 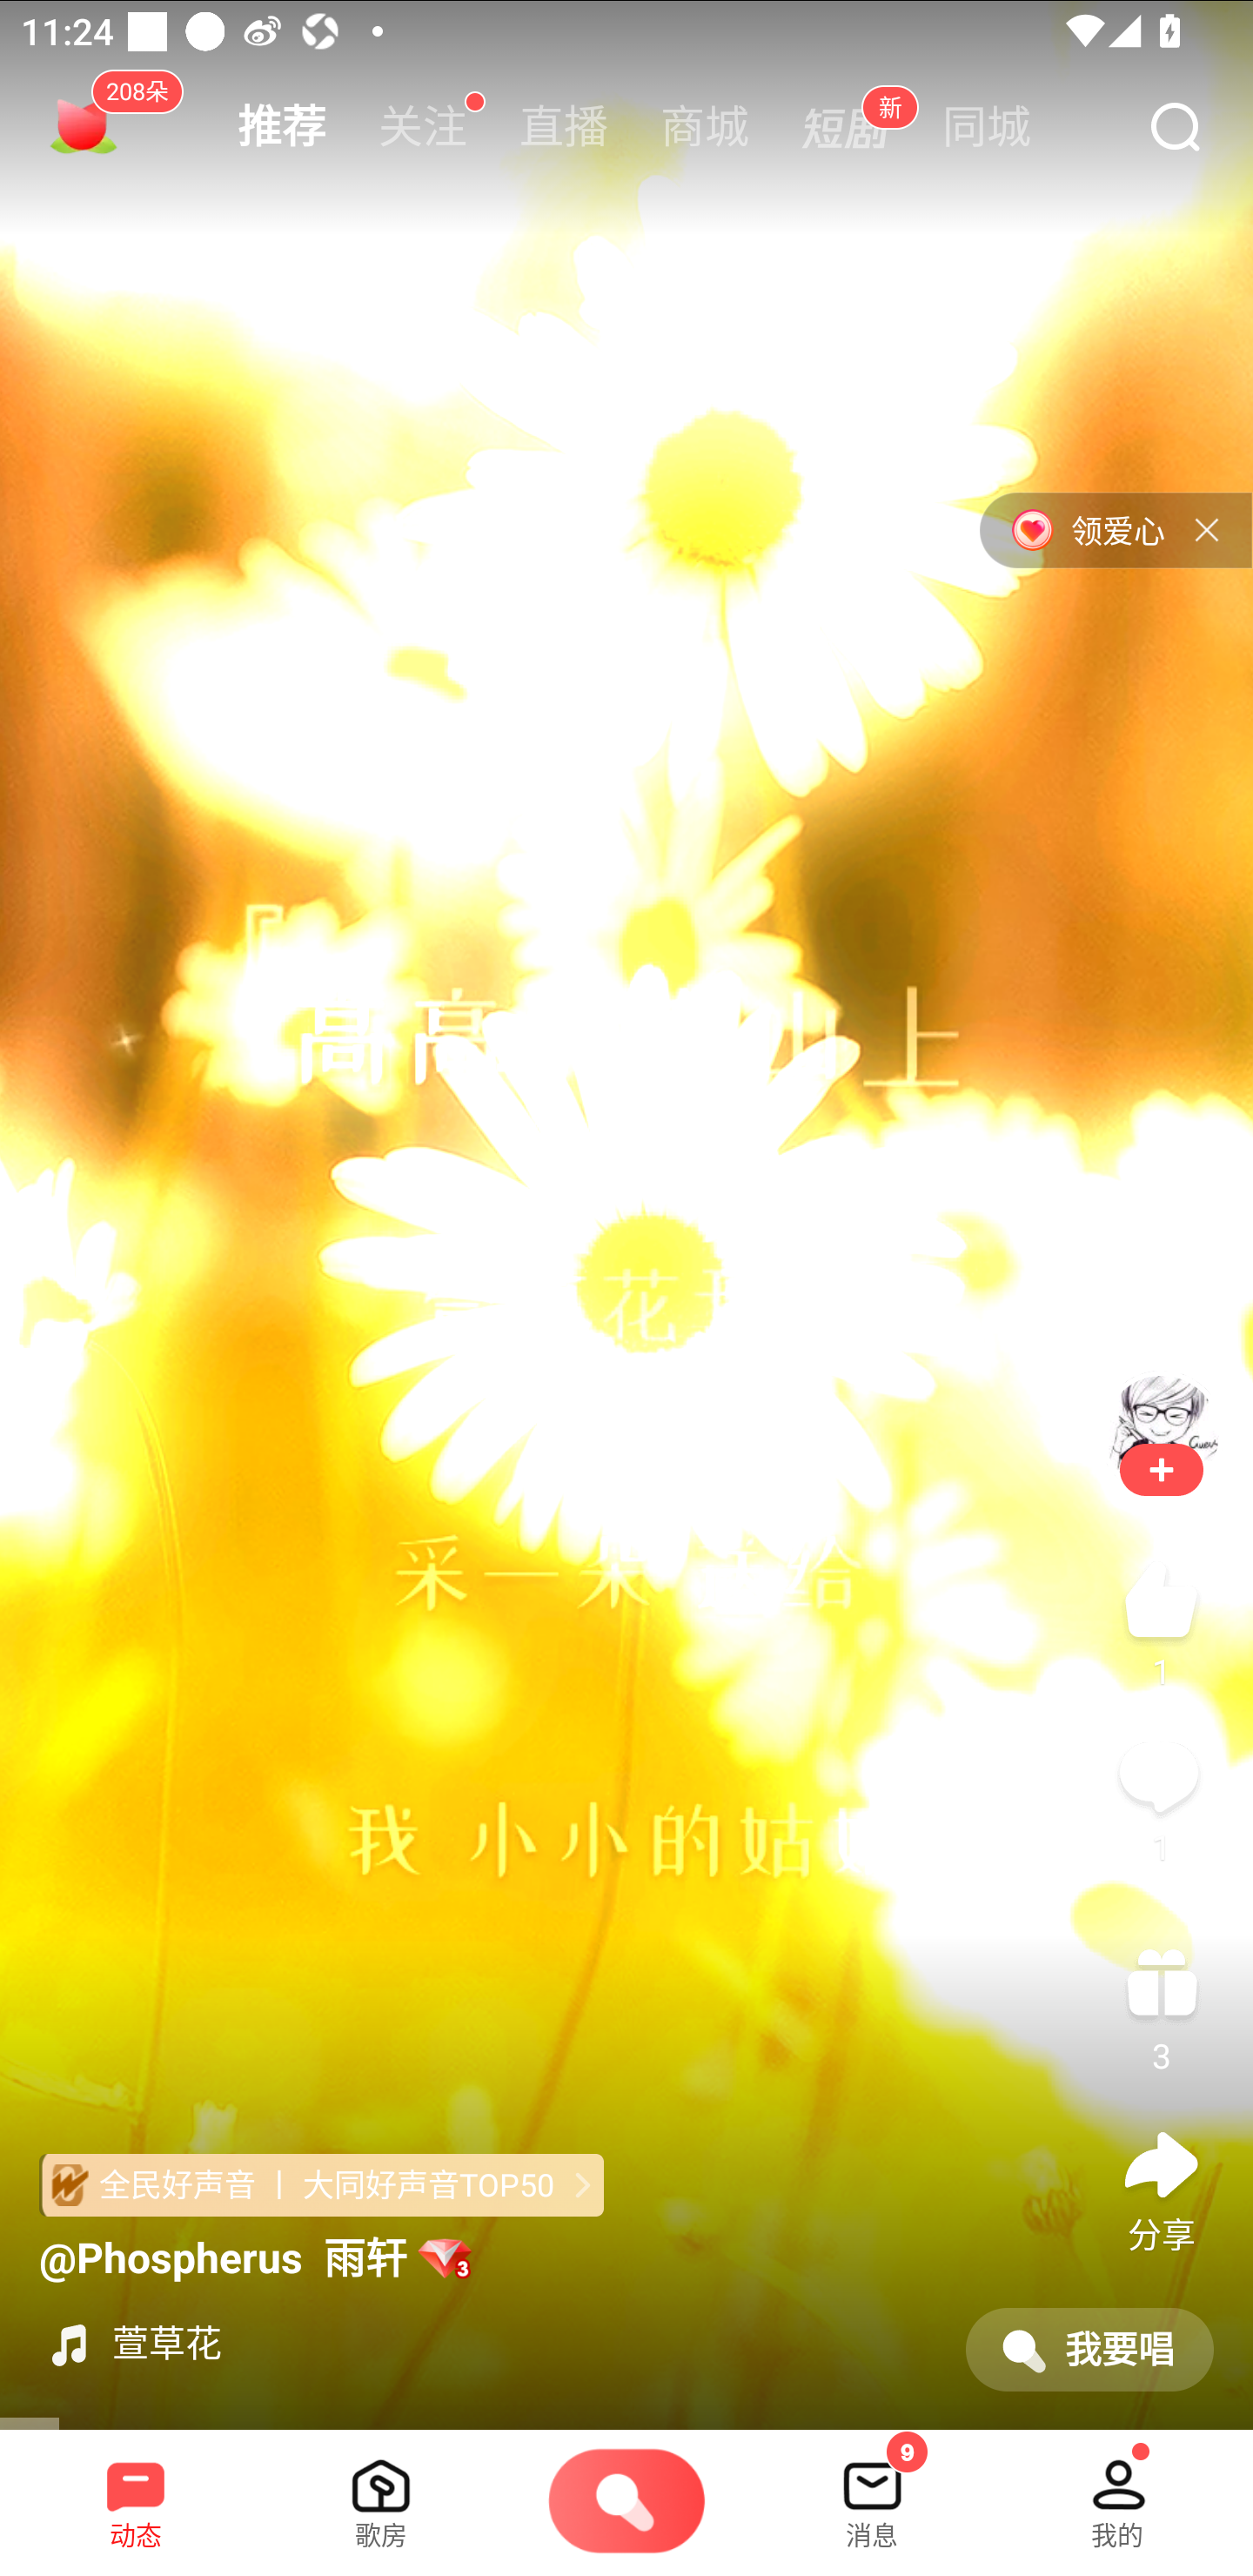 What do you see at coordinates (1161, 1469) in the screenshot?
I see `关注` at bounding box center [1161, 1469].